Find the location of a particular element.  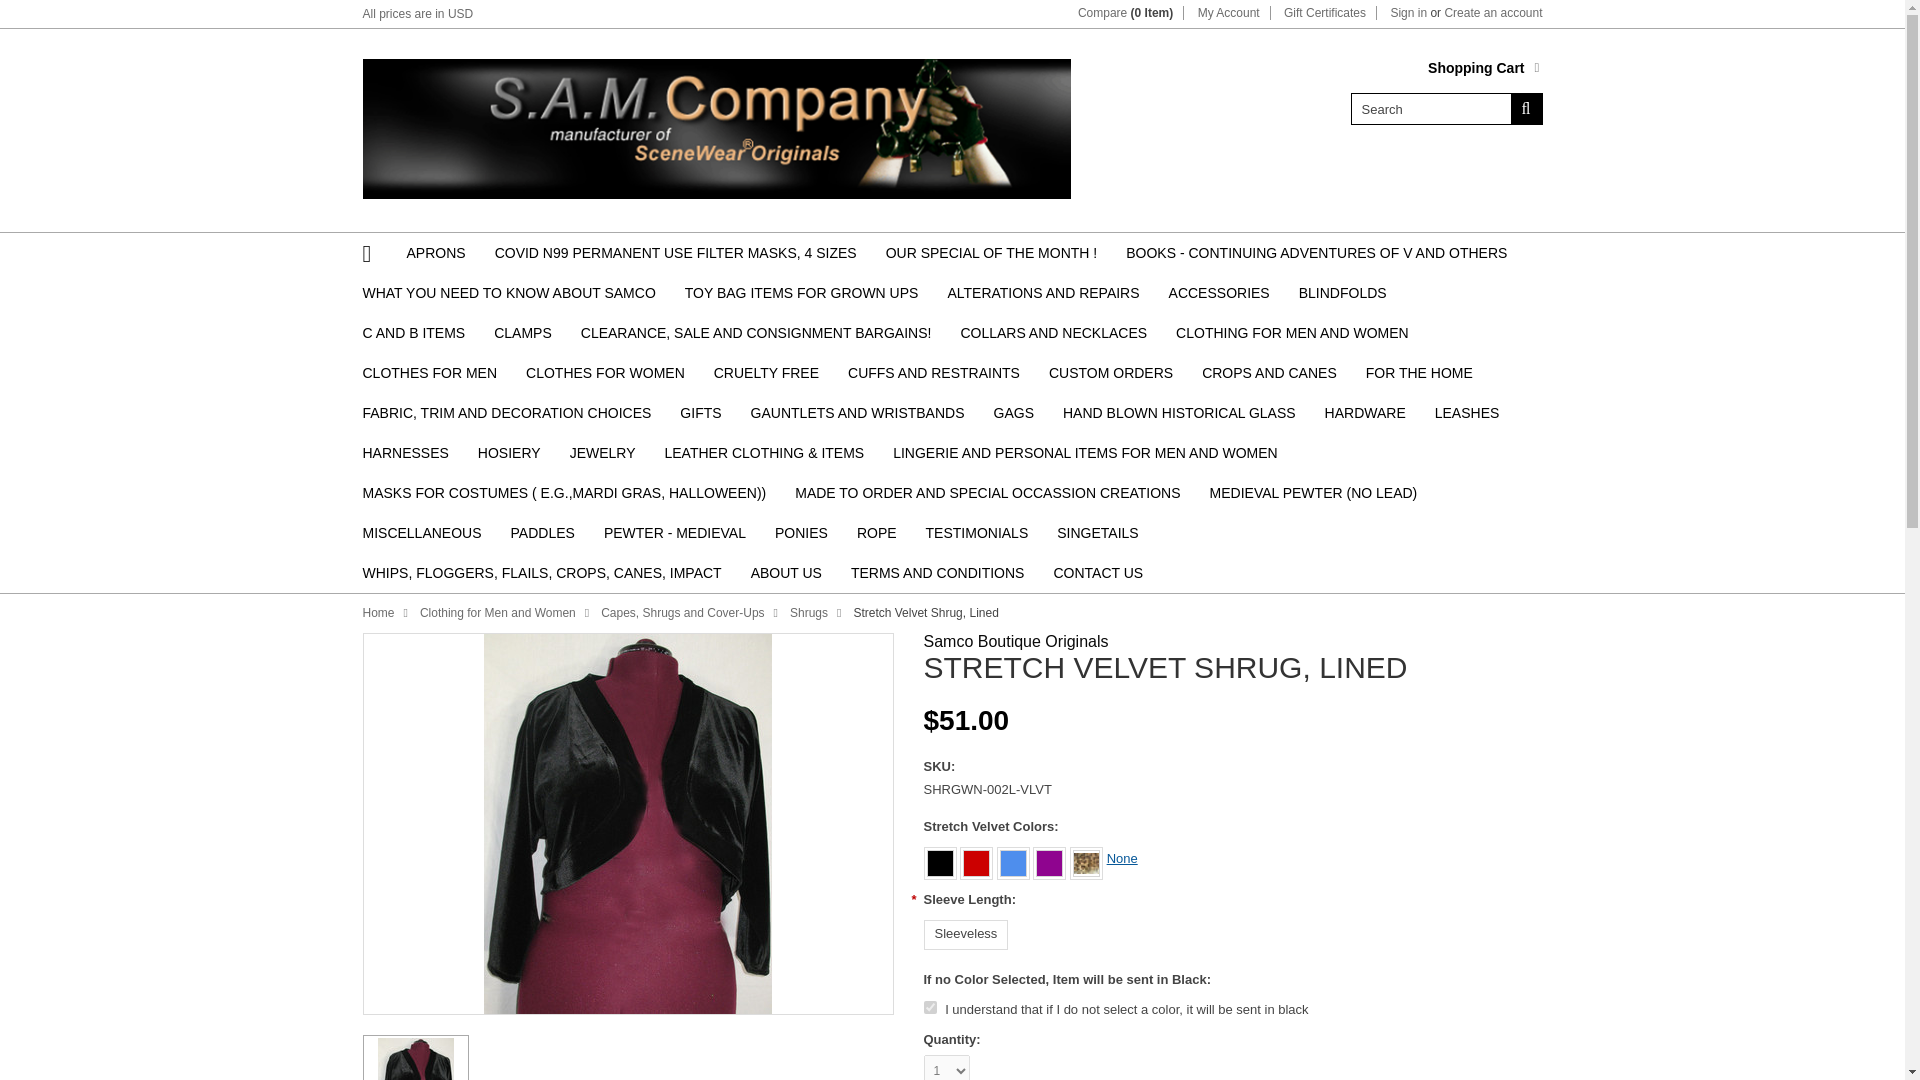

Home is located at coordinates (374, 253).